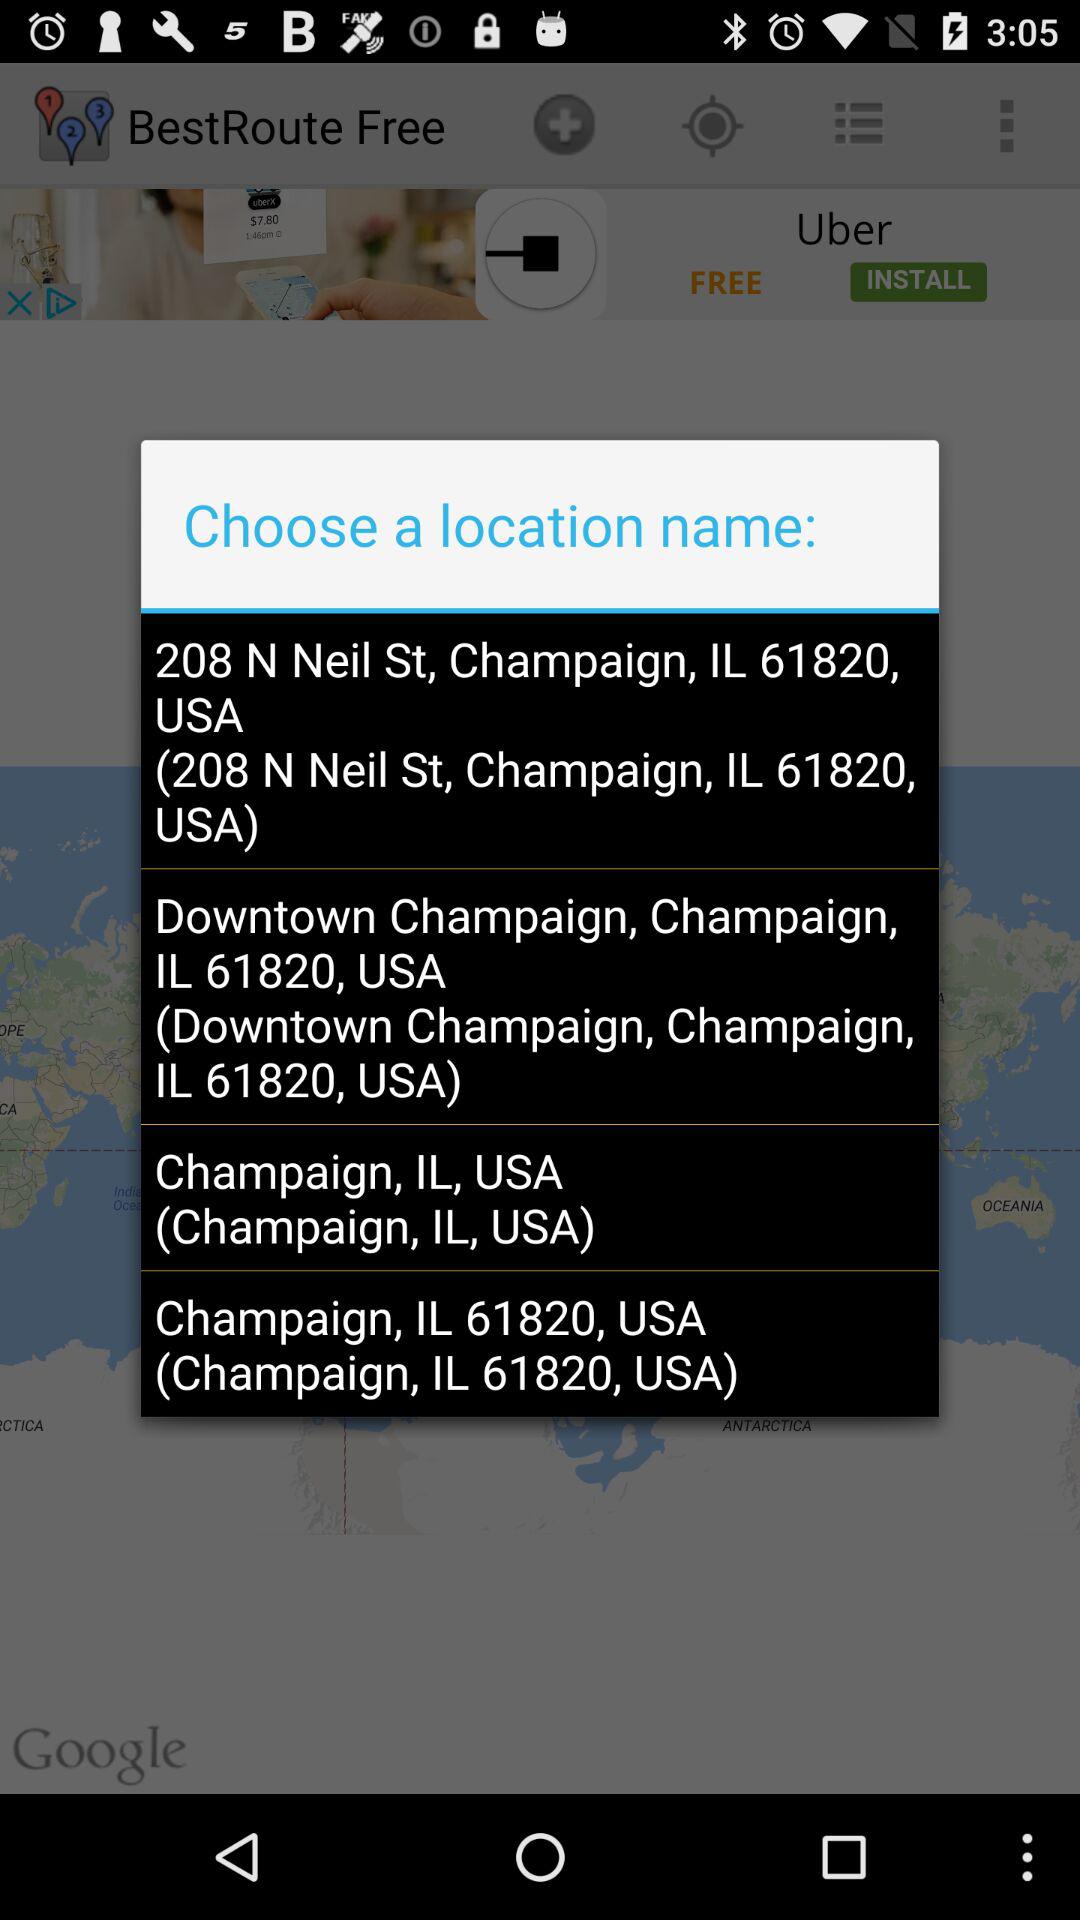  I want to click on select the 208 n neil, so click(539, 740).